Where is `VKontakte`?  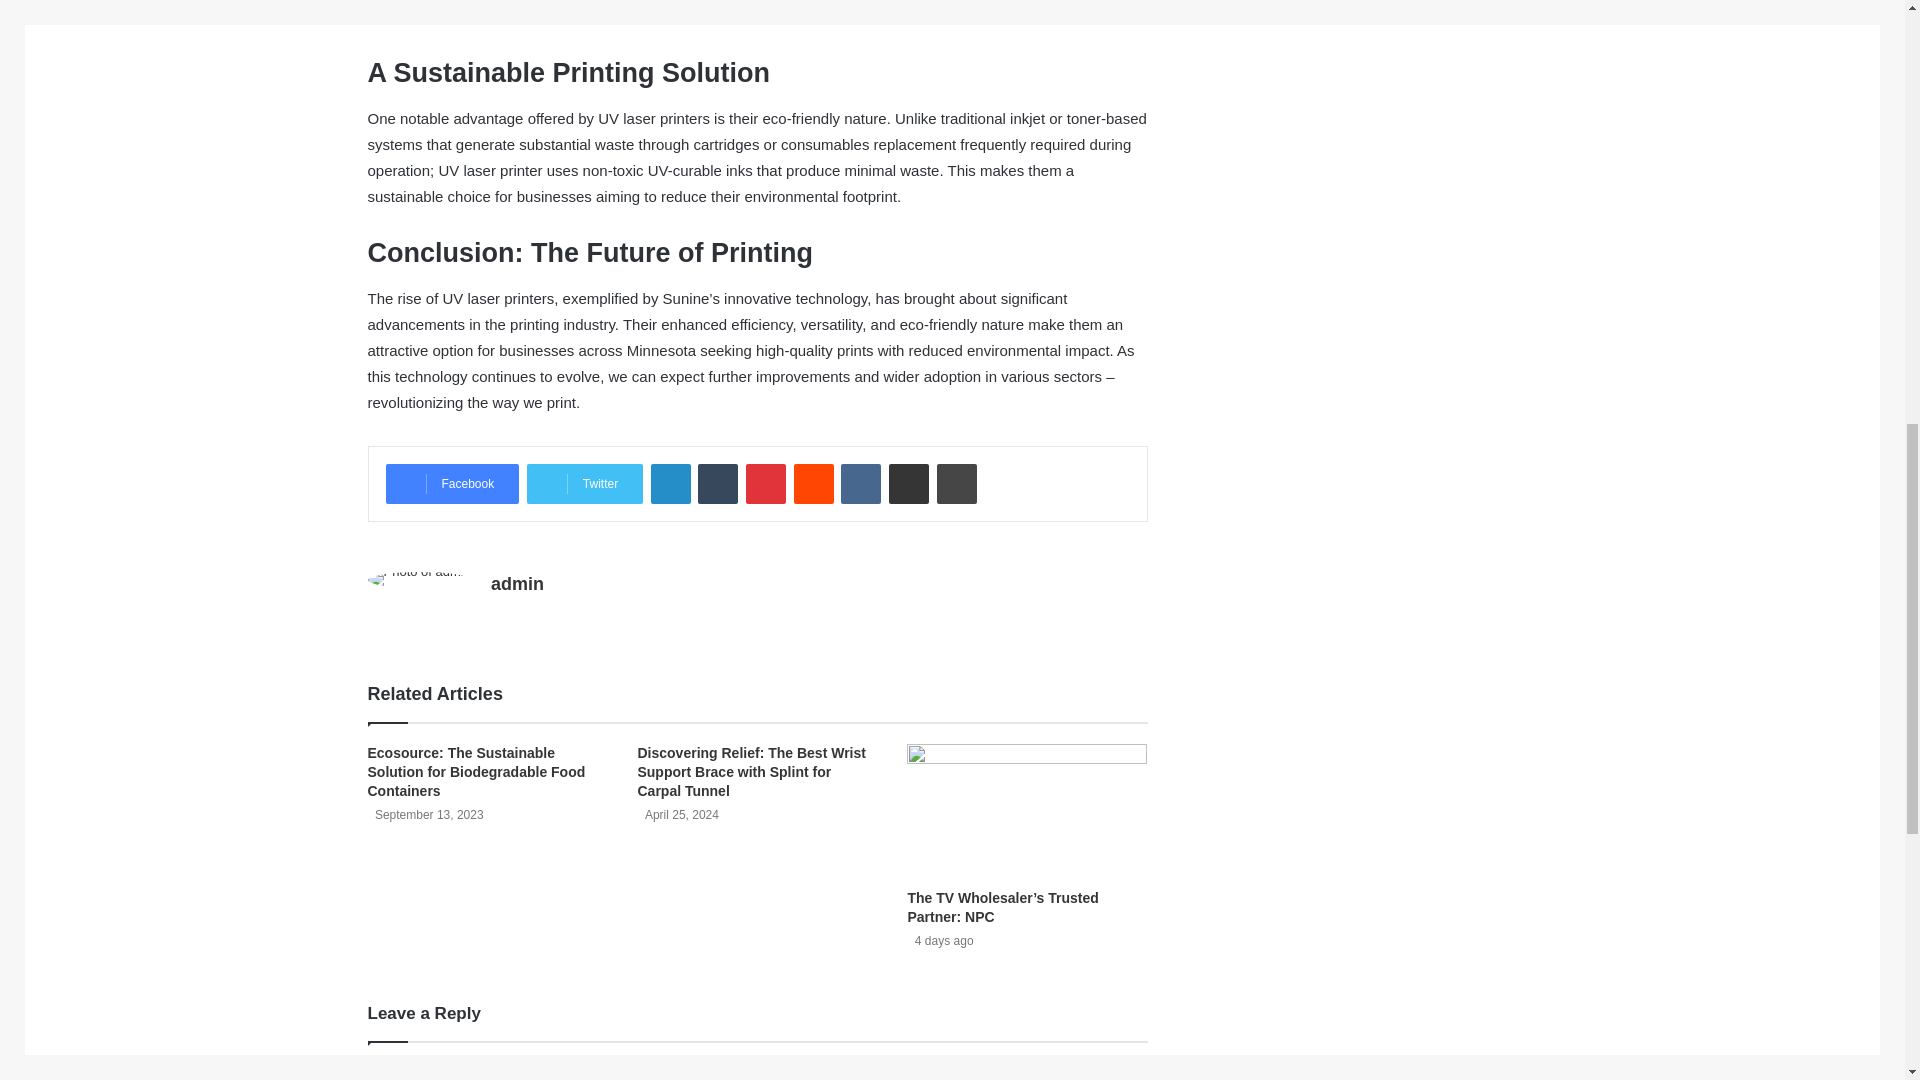
VKontakte is located at coordinates (860, 484).